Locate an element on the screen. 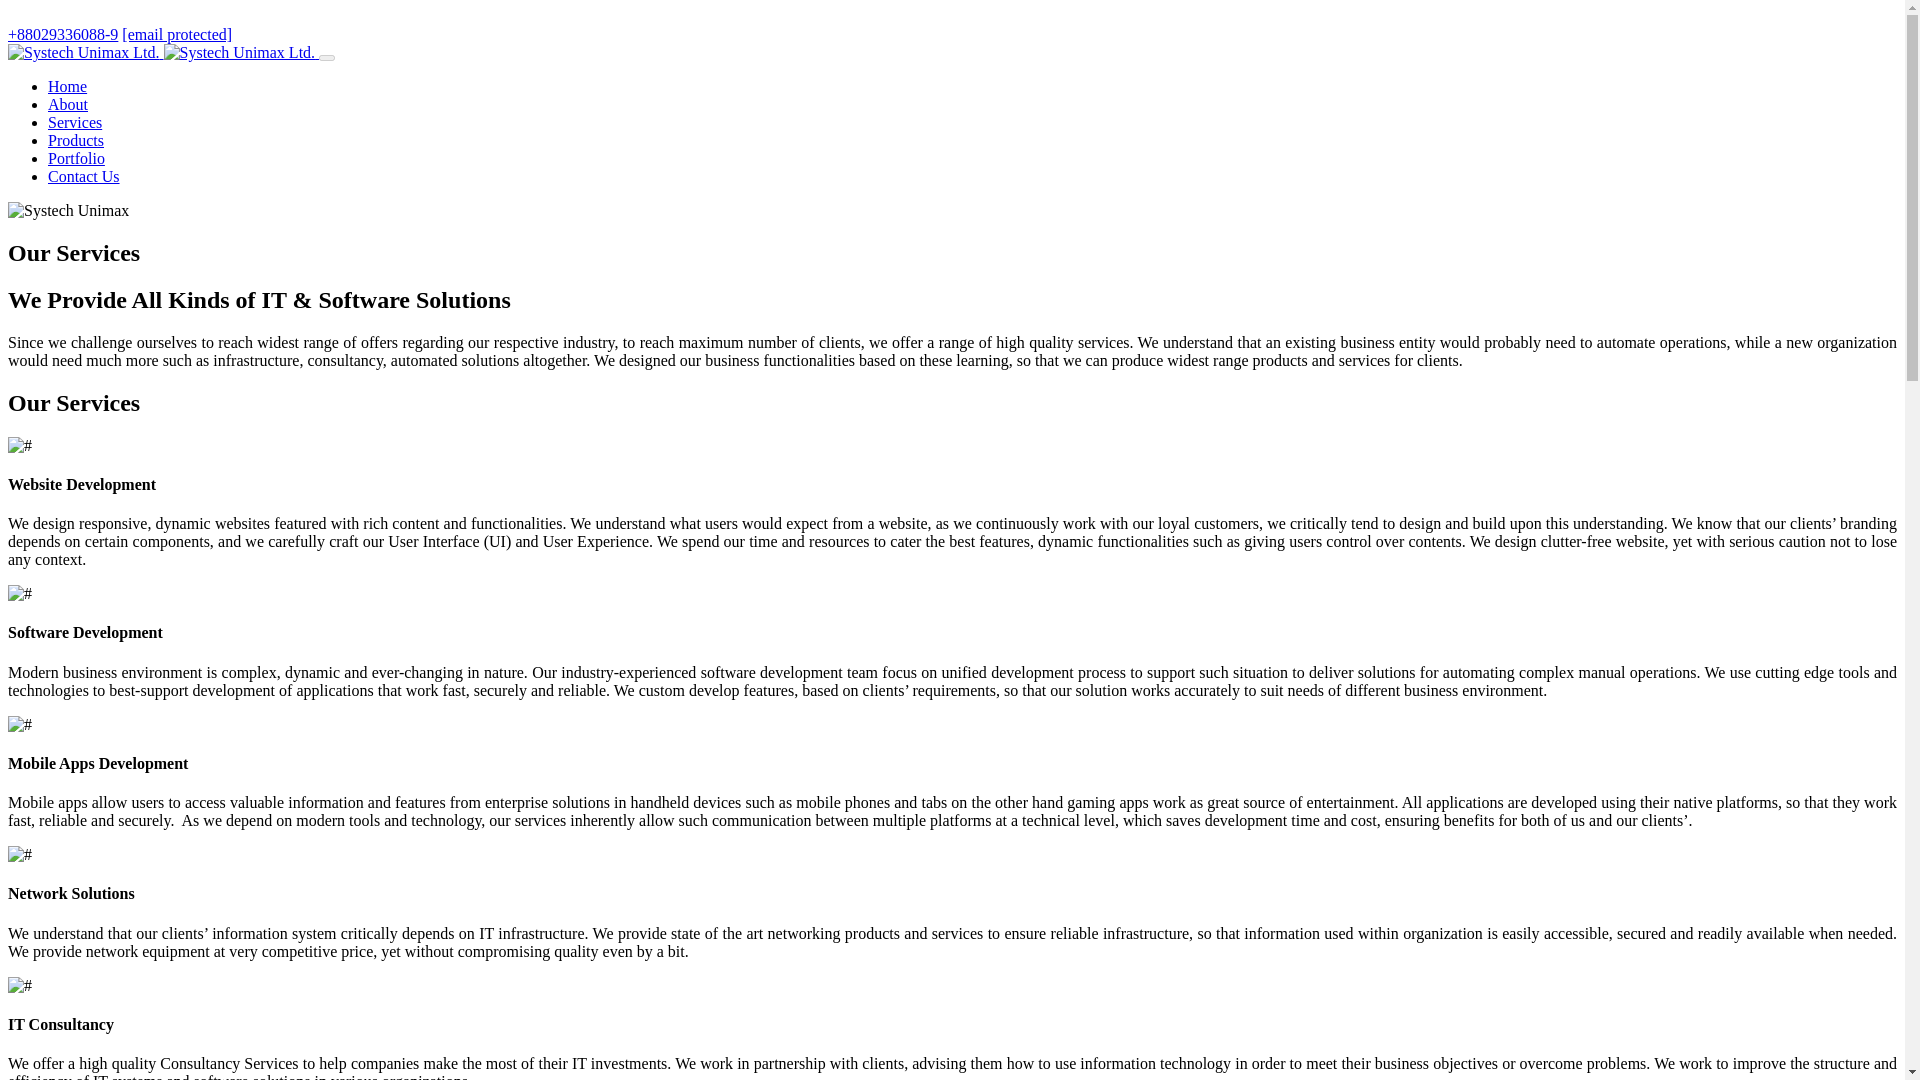 The width and height of the screenshot is (1920, 1080). Products is located at coordinates (76, 140).